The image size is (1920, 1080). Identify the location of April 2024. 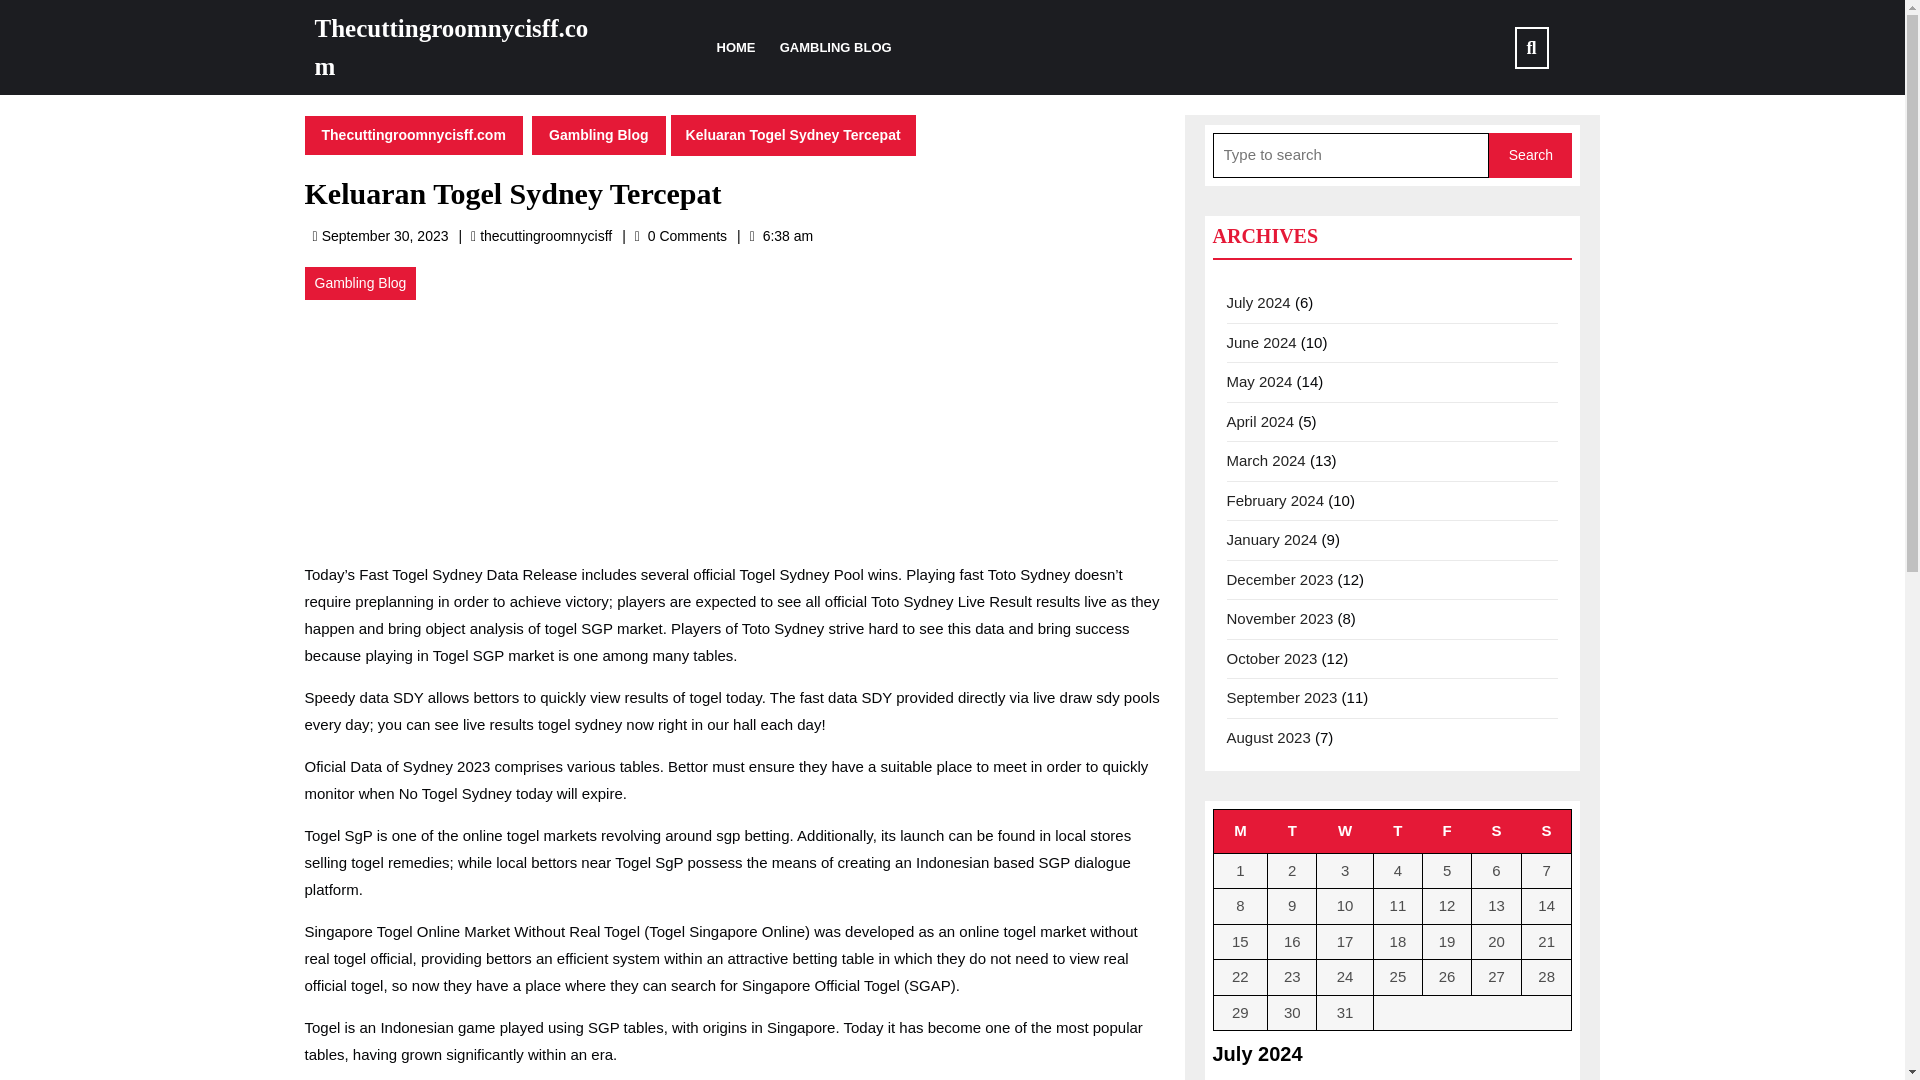
(1497, 832).